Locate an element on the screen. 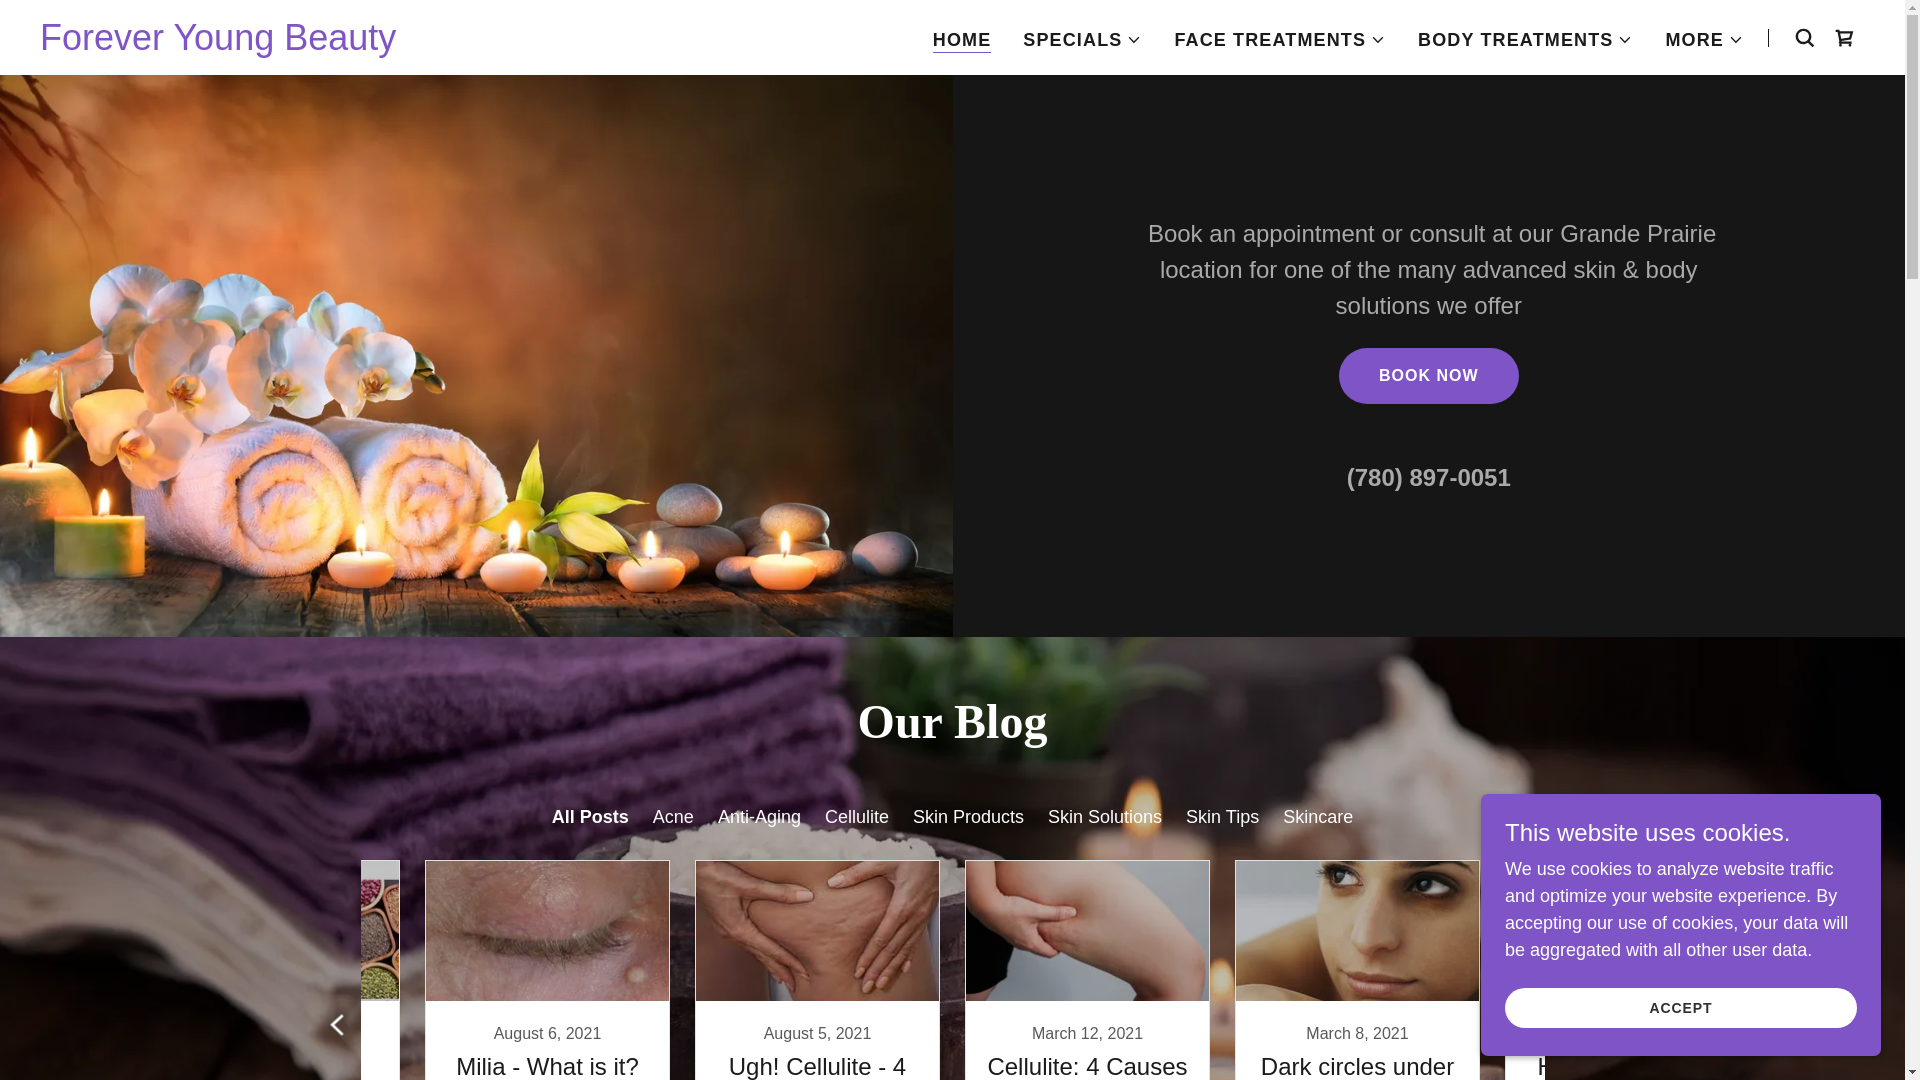 This screenshot has width=1920, height=1080. FACE TREATMENTS is located at coordinates (1280, 40).